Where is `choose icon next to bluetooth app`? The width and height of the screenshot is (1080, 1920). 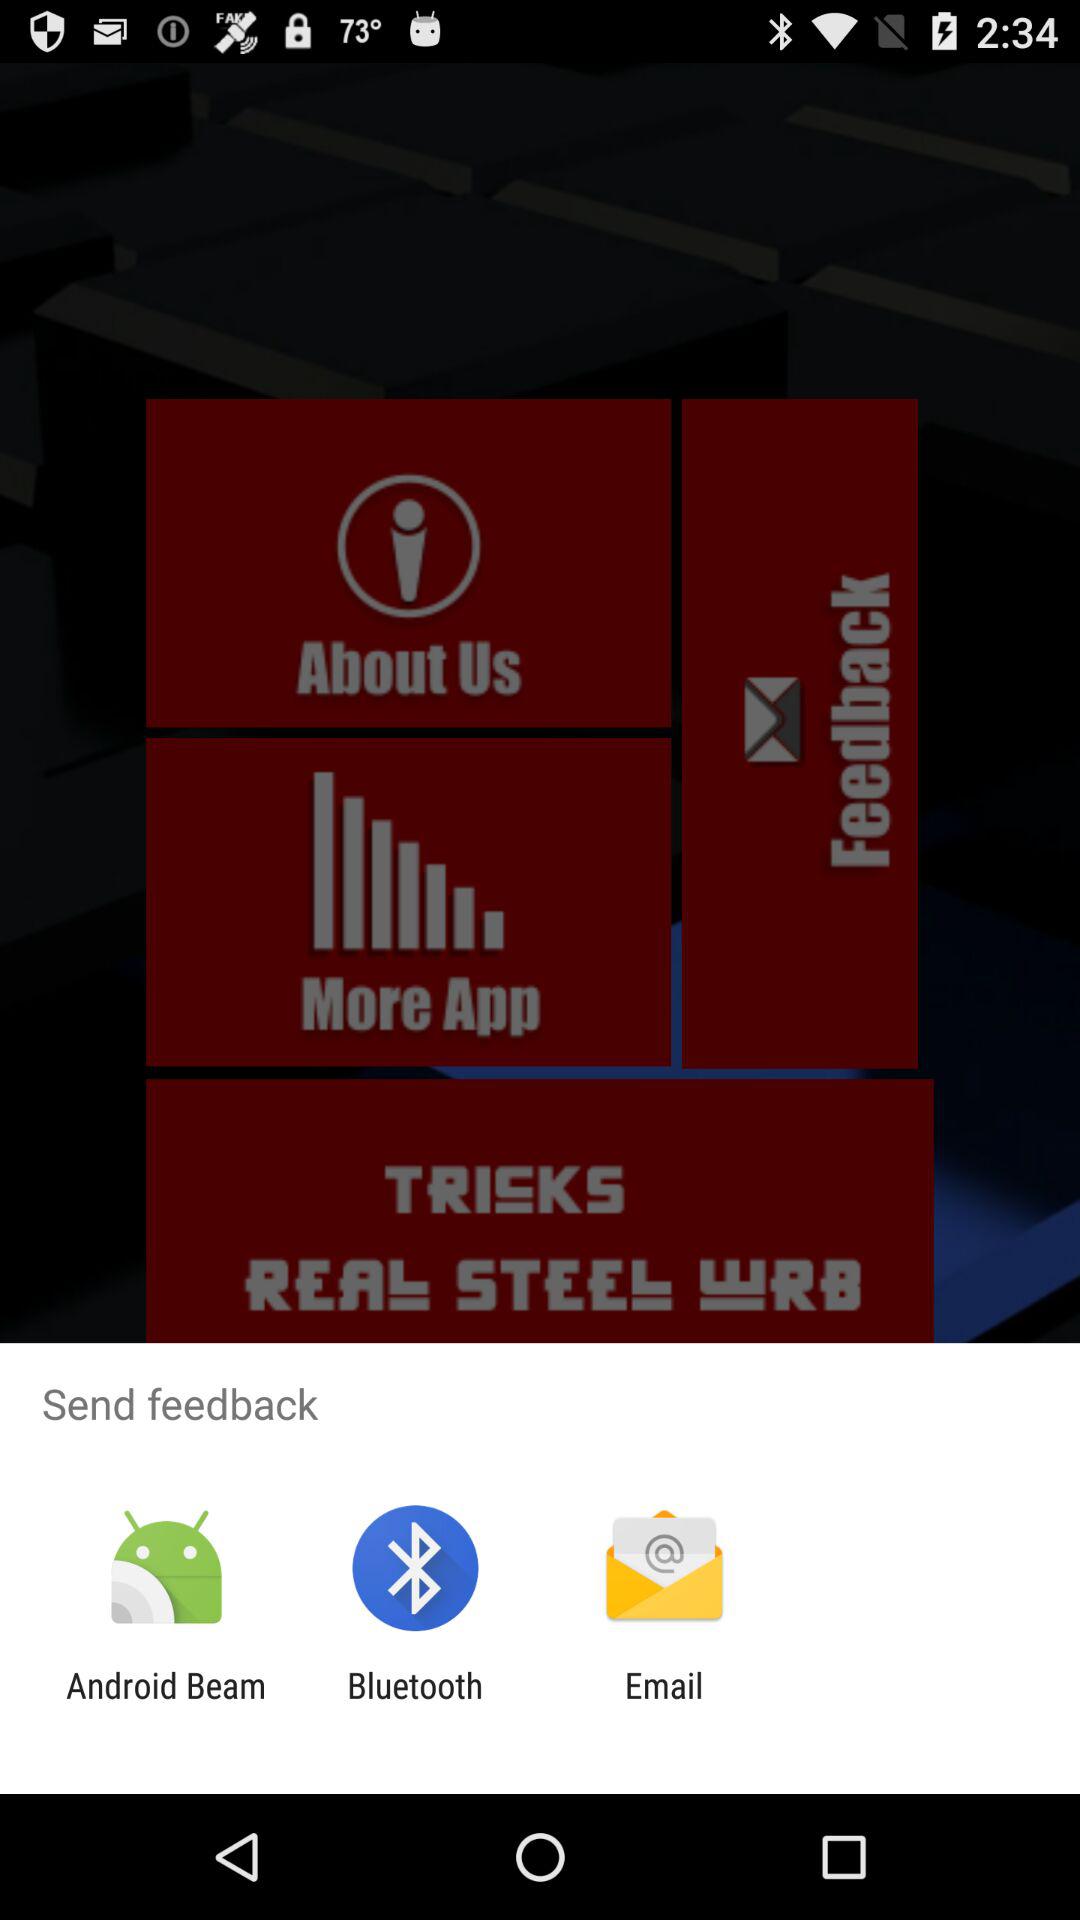 choose icon next to bluetooth app is located at coordinates (664, 1706).